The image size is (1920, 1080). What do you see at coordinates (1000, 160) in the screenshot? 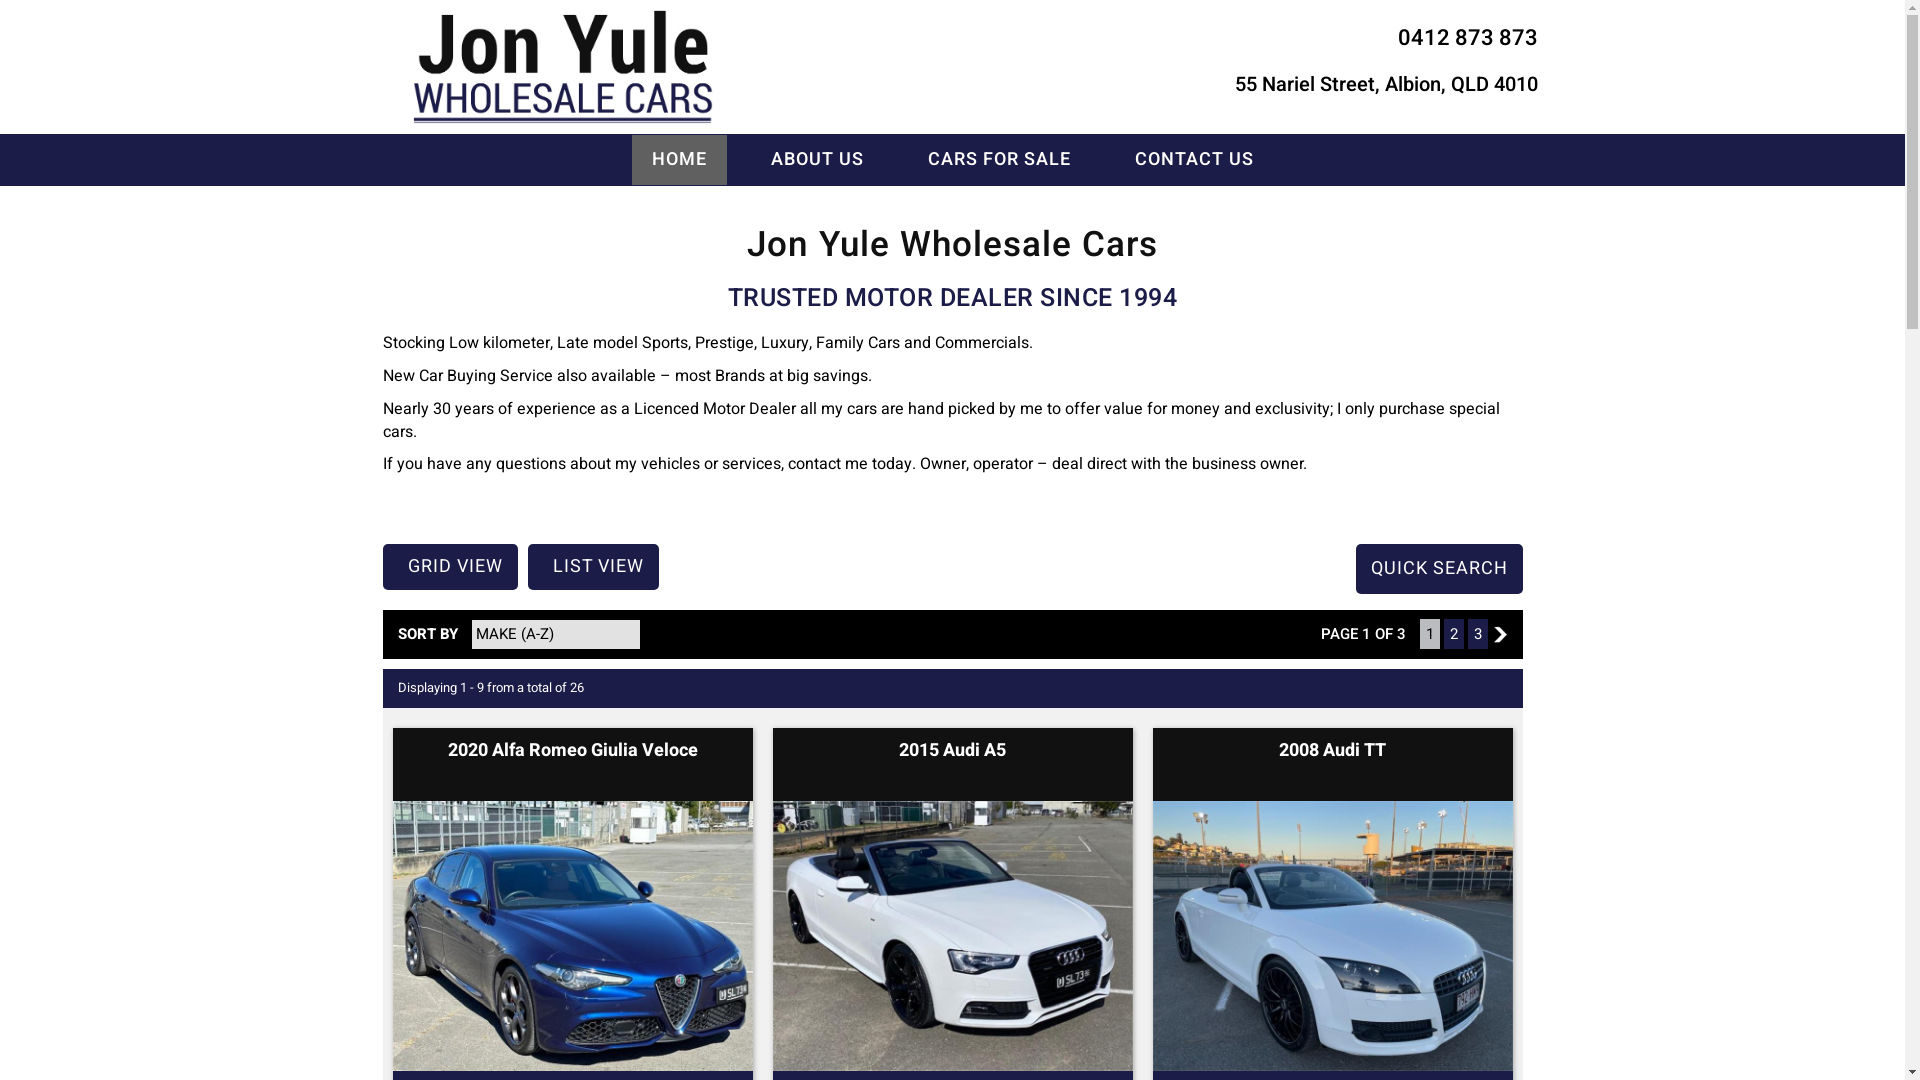
I see `CARS FOR SALE` at bounding box center [1000, 160].